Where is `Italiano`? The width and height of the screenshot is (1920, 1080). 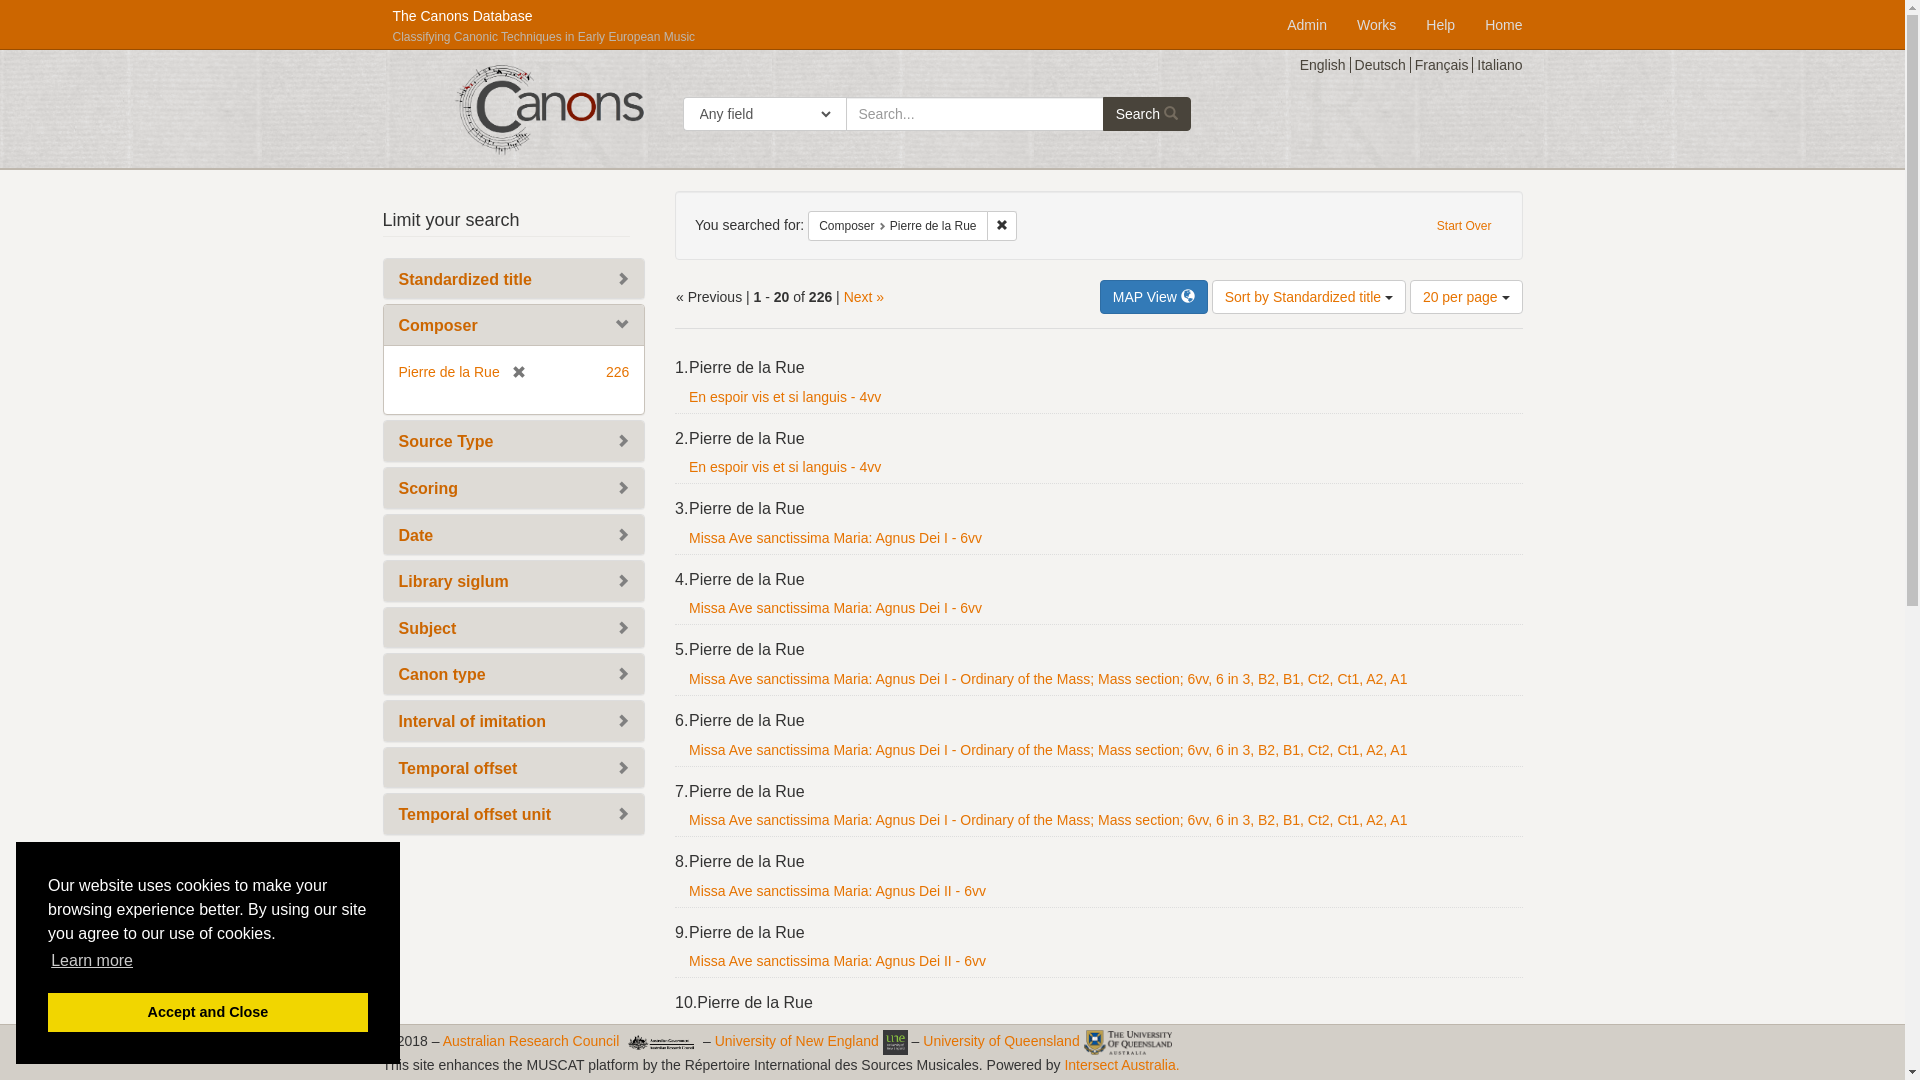
Italiano is located at coordinates (1500, 65).